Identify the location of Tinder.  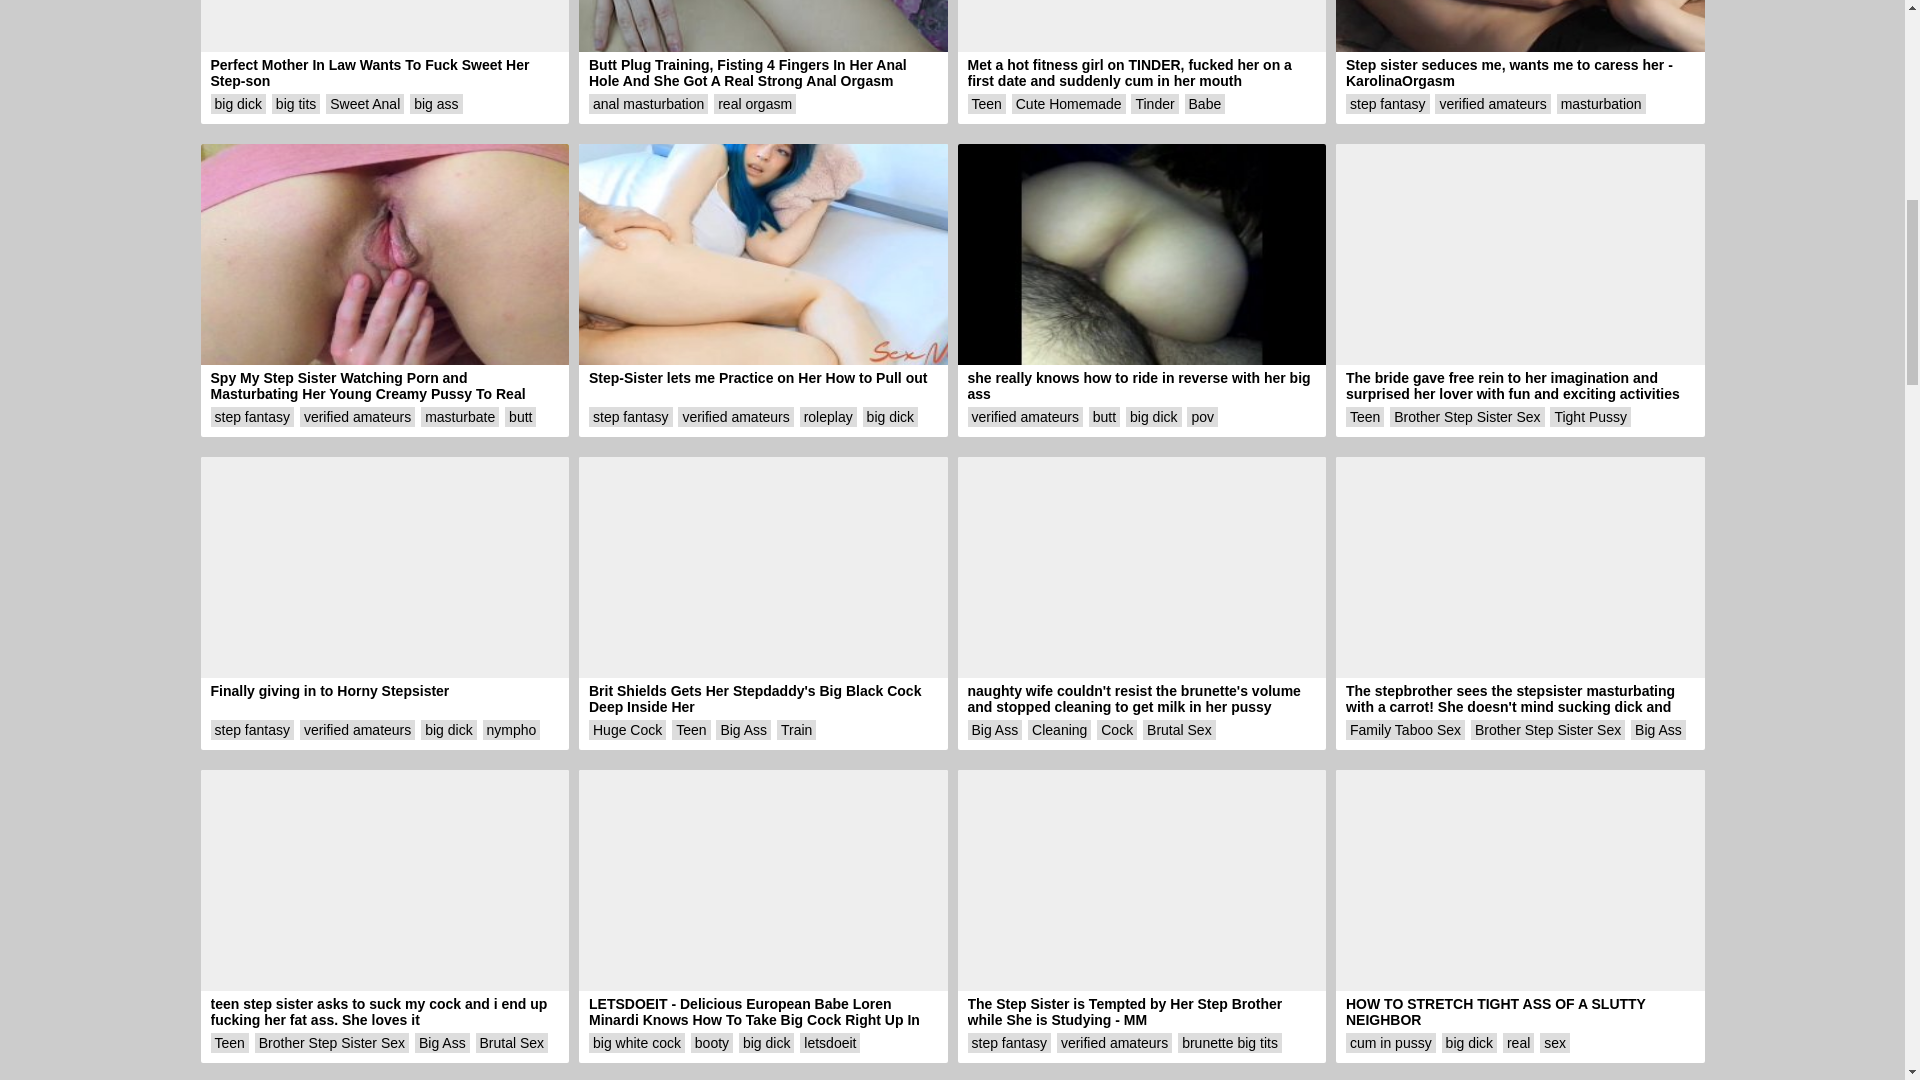
(1154, 103).